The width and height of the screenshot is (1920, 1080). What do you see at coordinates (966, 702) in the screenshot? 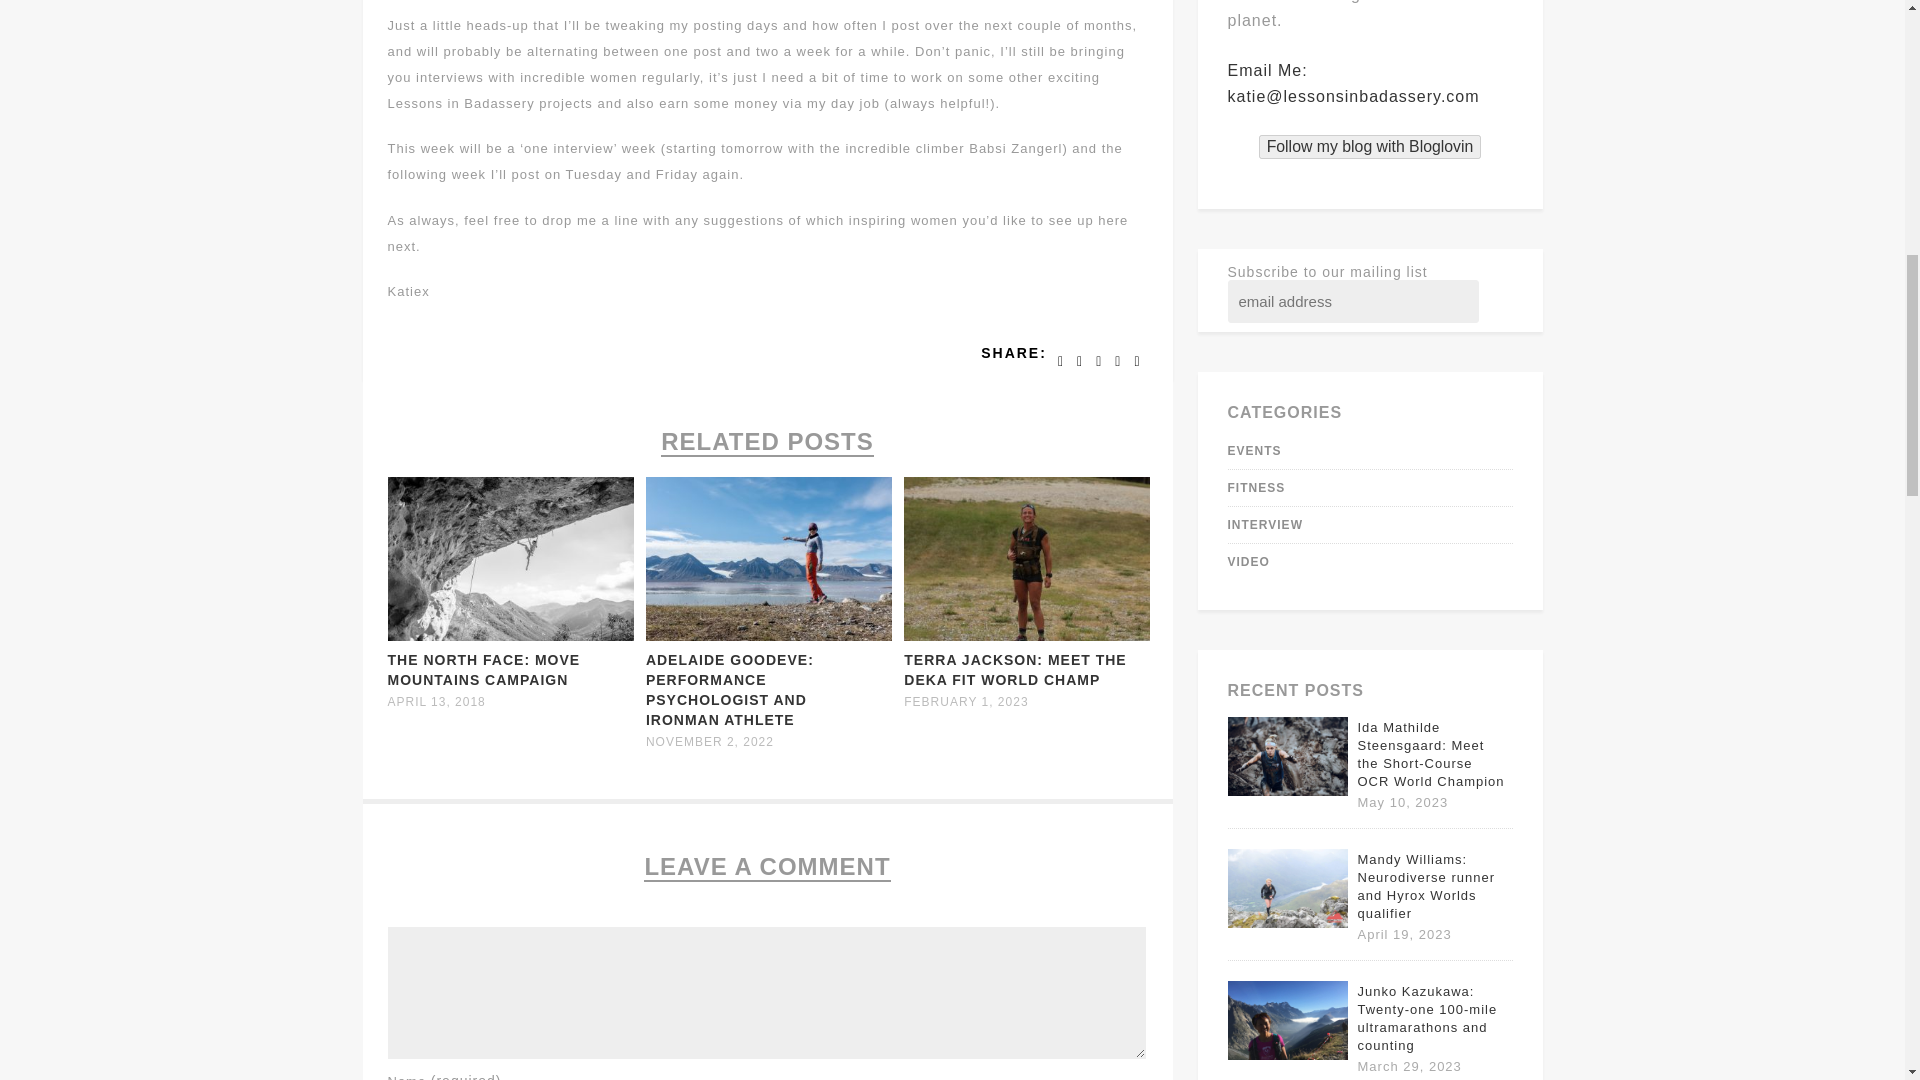
I see `FEBRUARY 1, 2023` at bounding box center [966, 702].